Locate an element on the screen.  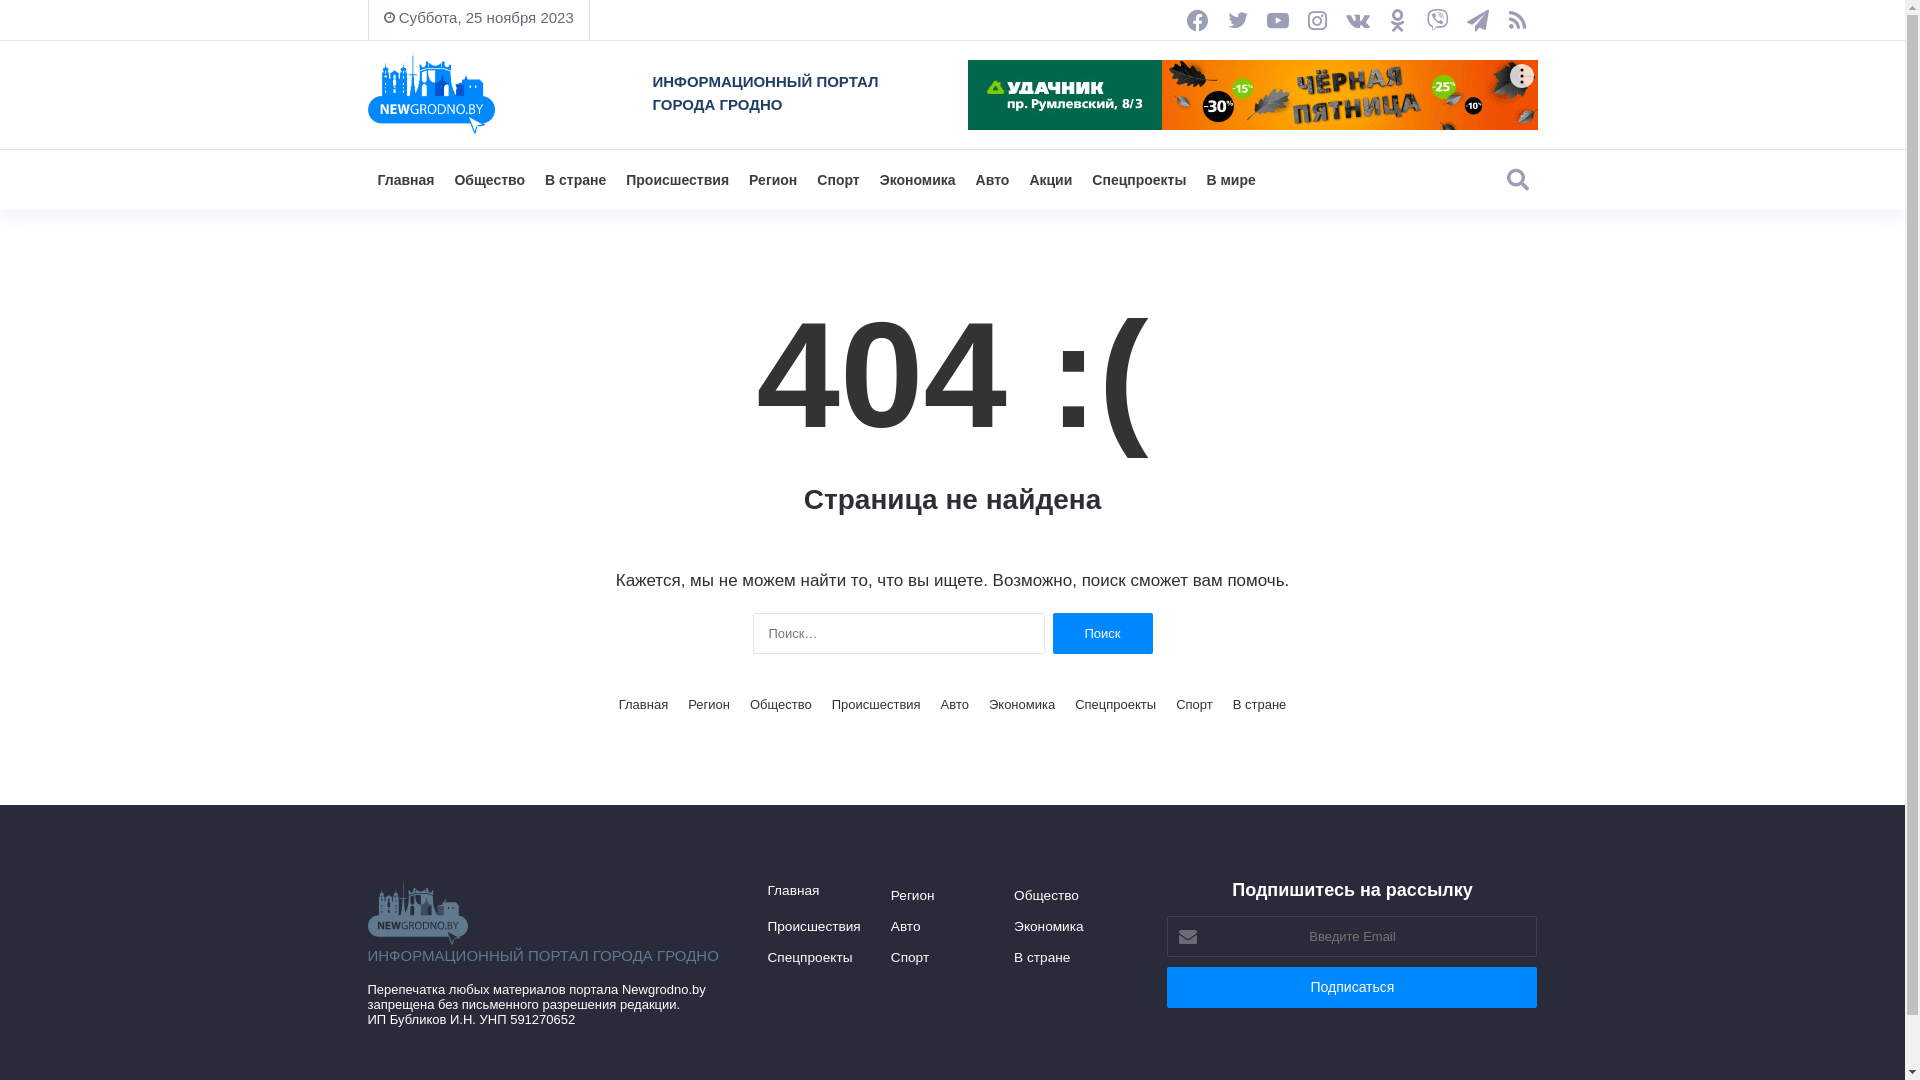
YouTube is located at coordinates (1278, 20).